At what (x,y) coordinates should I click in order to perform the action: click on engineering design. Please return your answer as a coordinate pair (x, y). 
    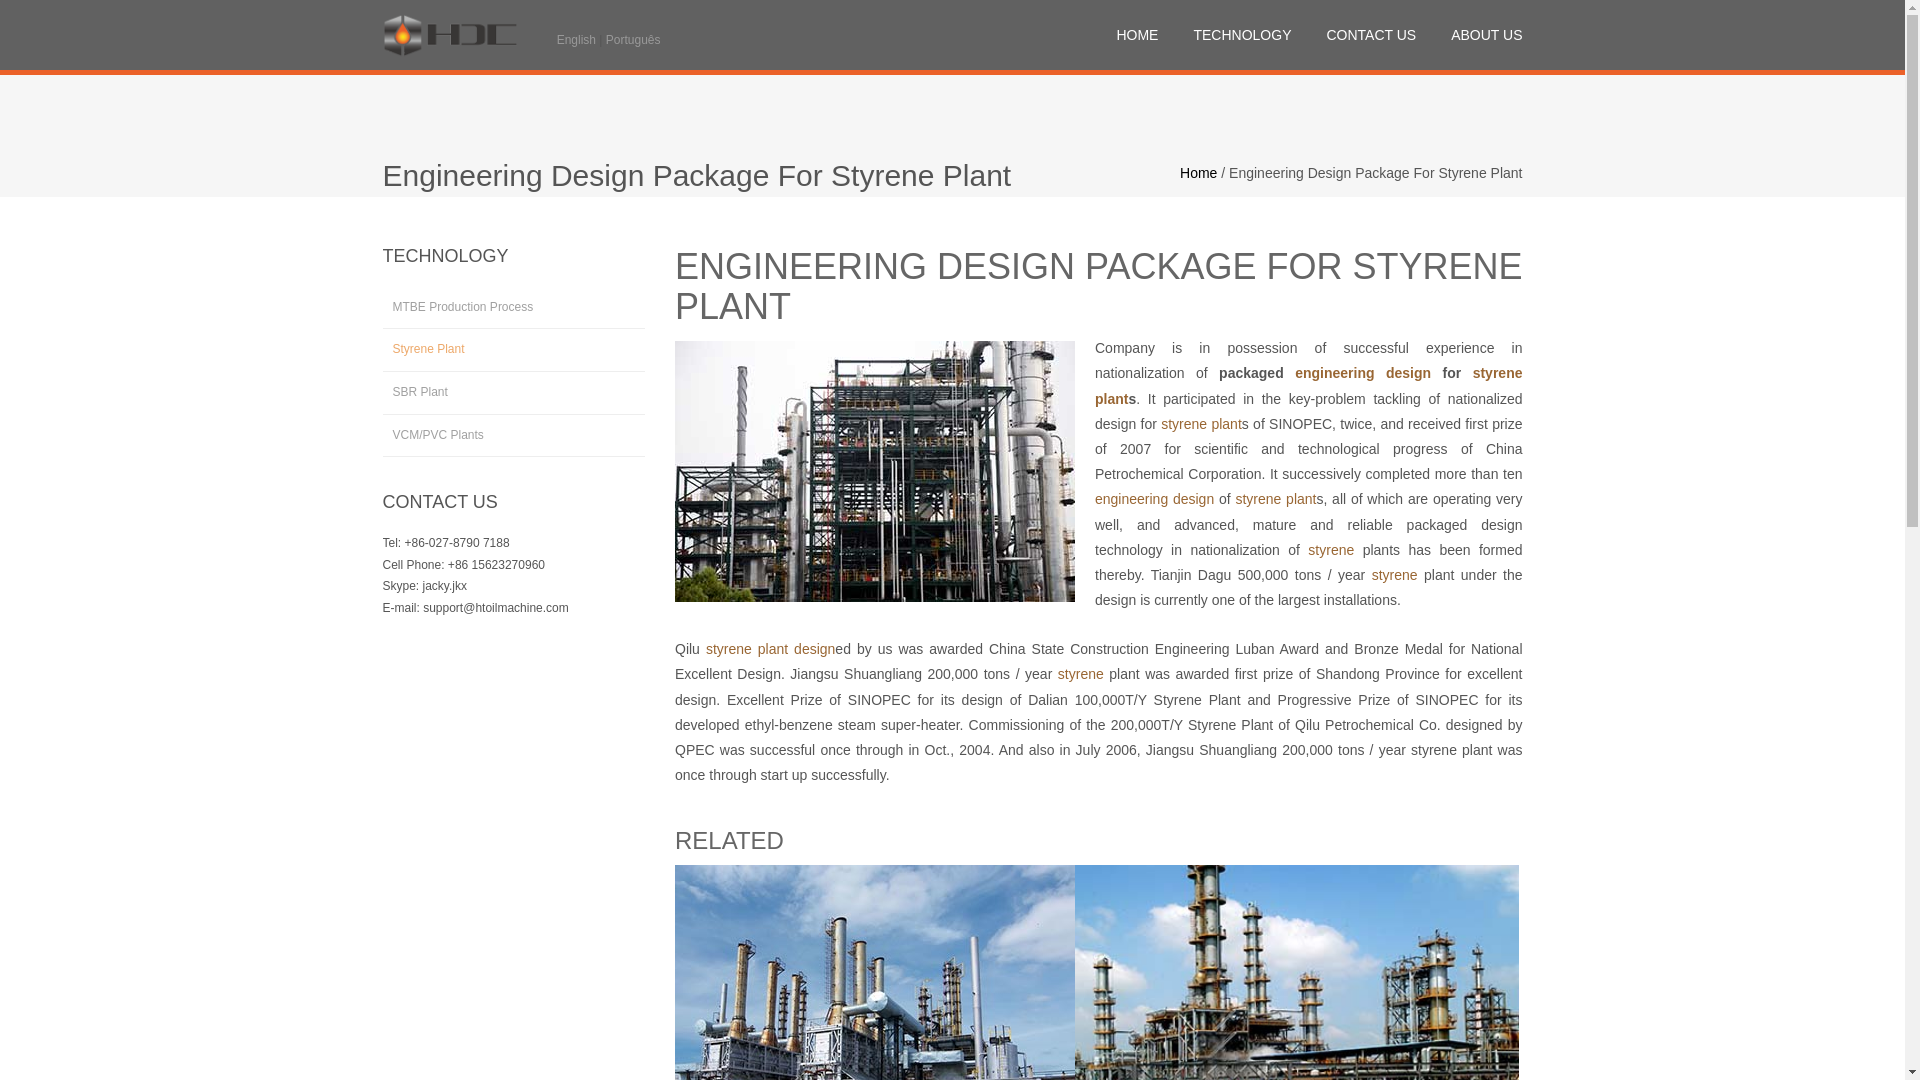
    Looking at the image, I should click on (1362, 373).